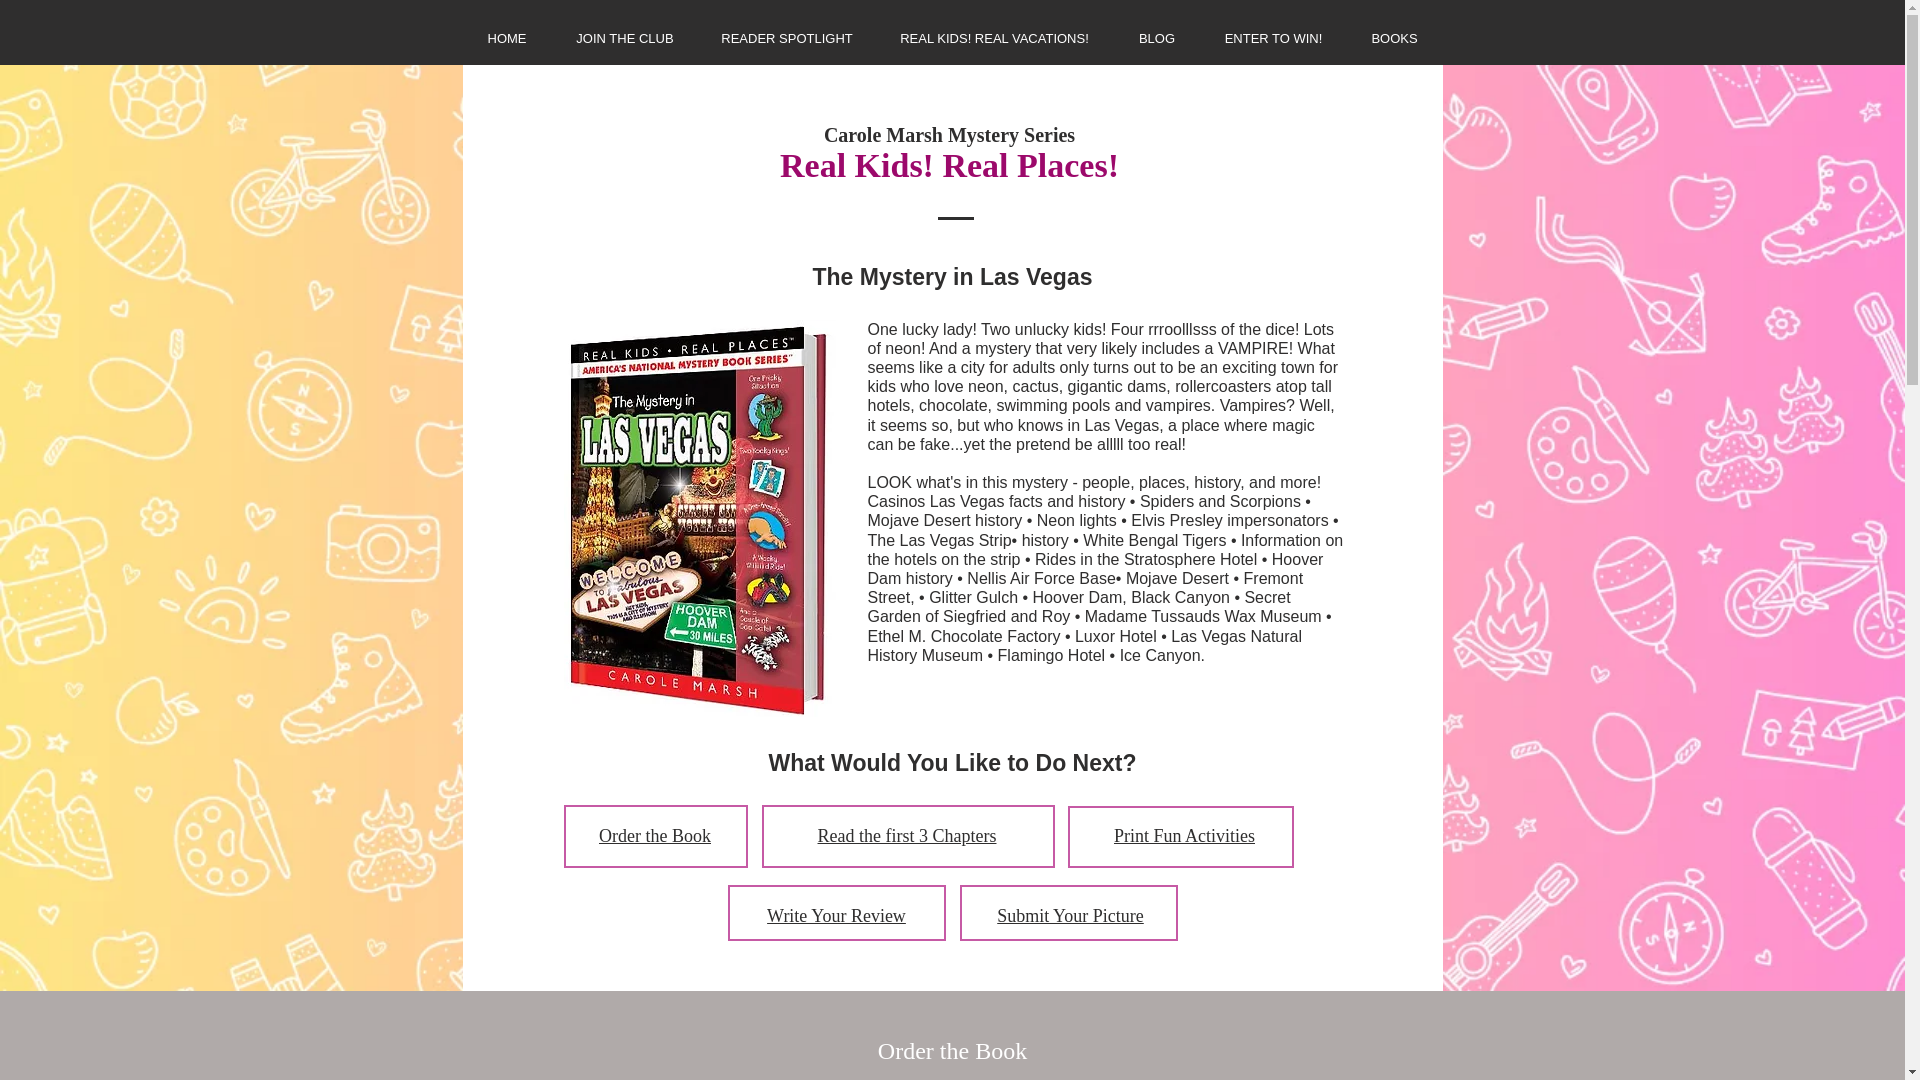  Describe the element at coordinates (906, 836) in the screenshot. I see `Read the first 3 Chapters` at that location.